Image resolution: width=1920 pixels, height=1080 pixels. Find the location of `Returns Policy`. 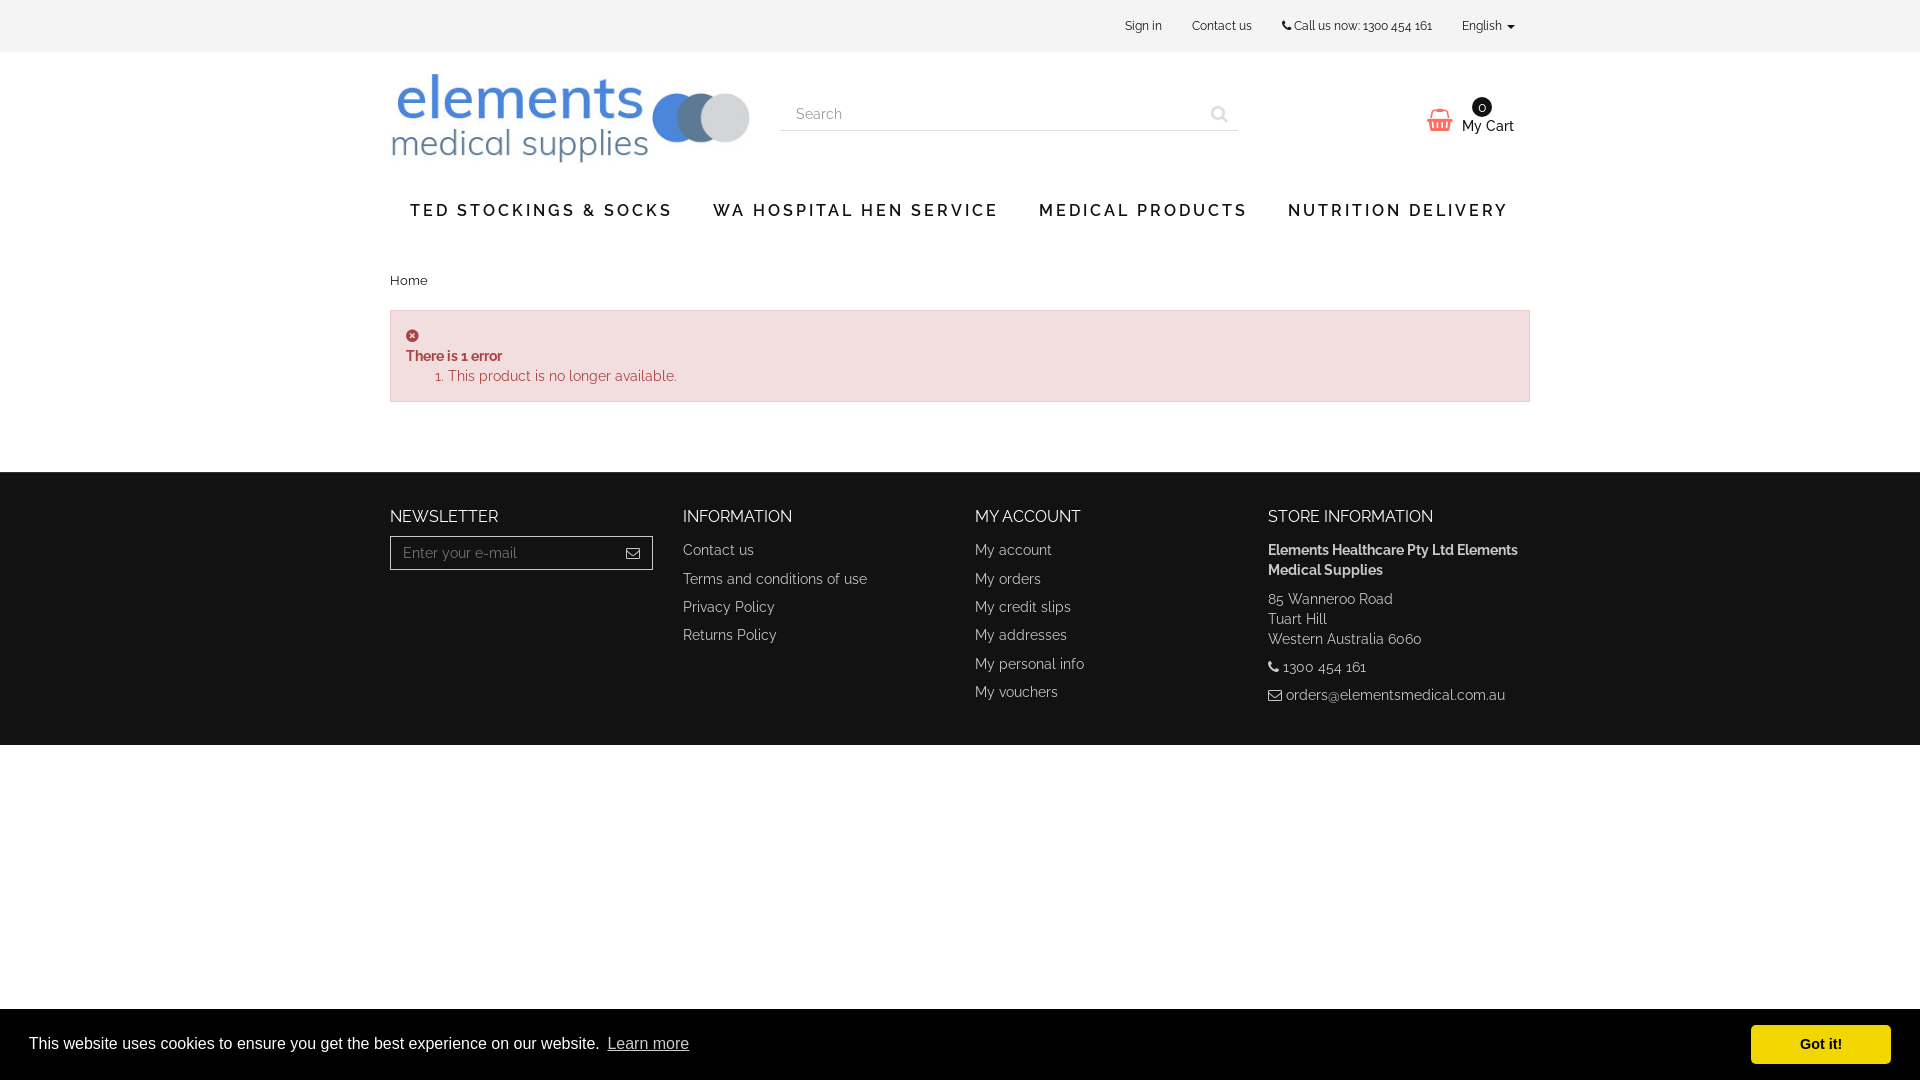

Returns Policy is located at coordinates (729, 635).